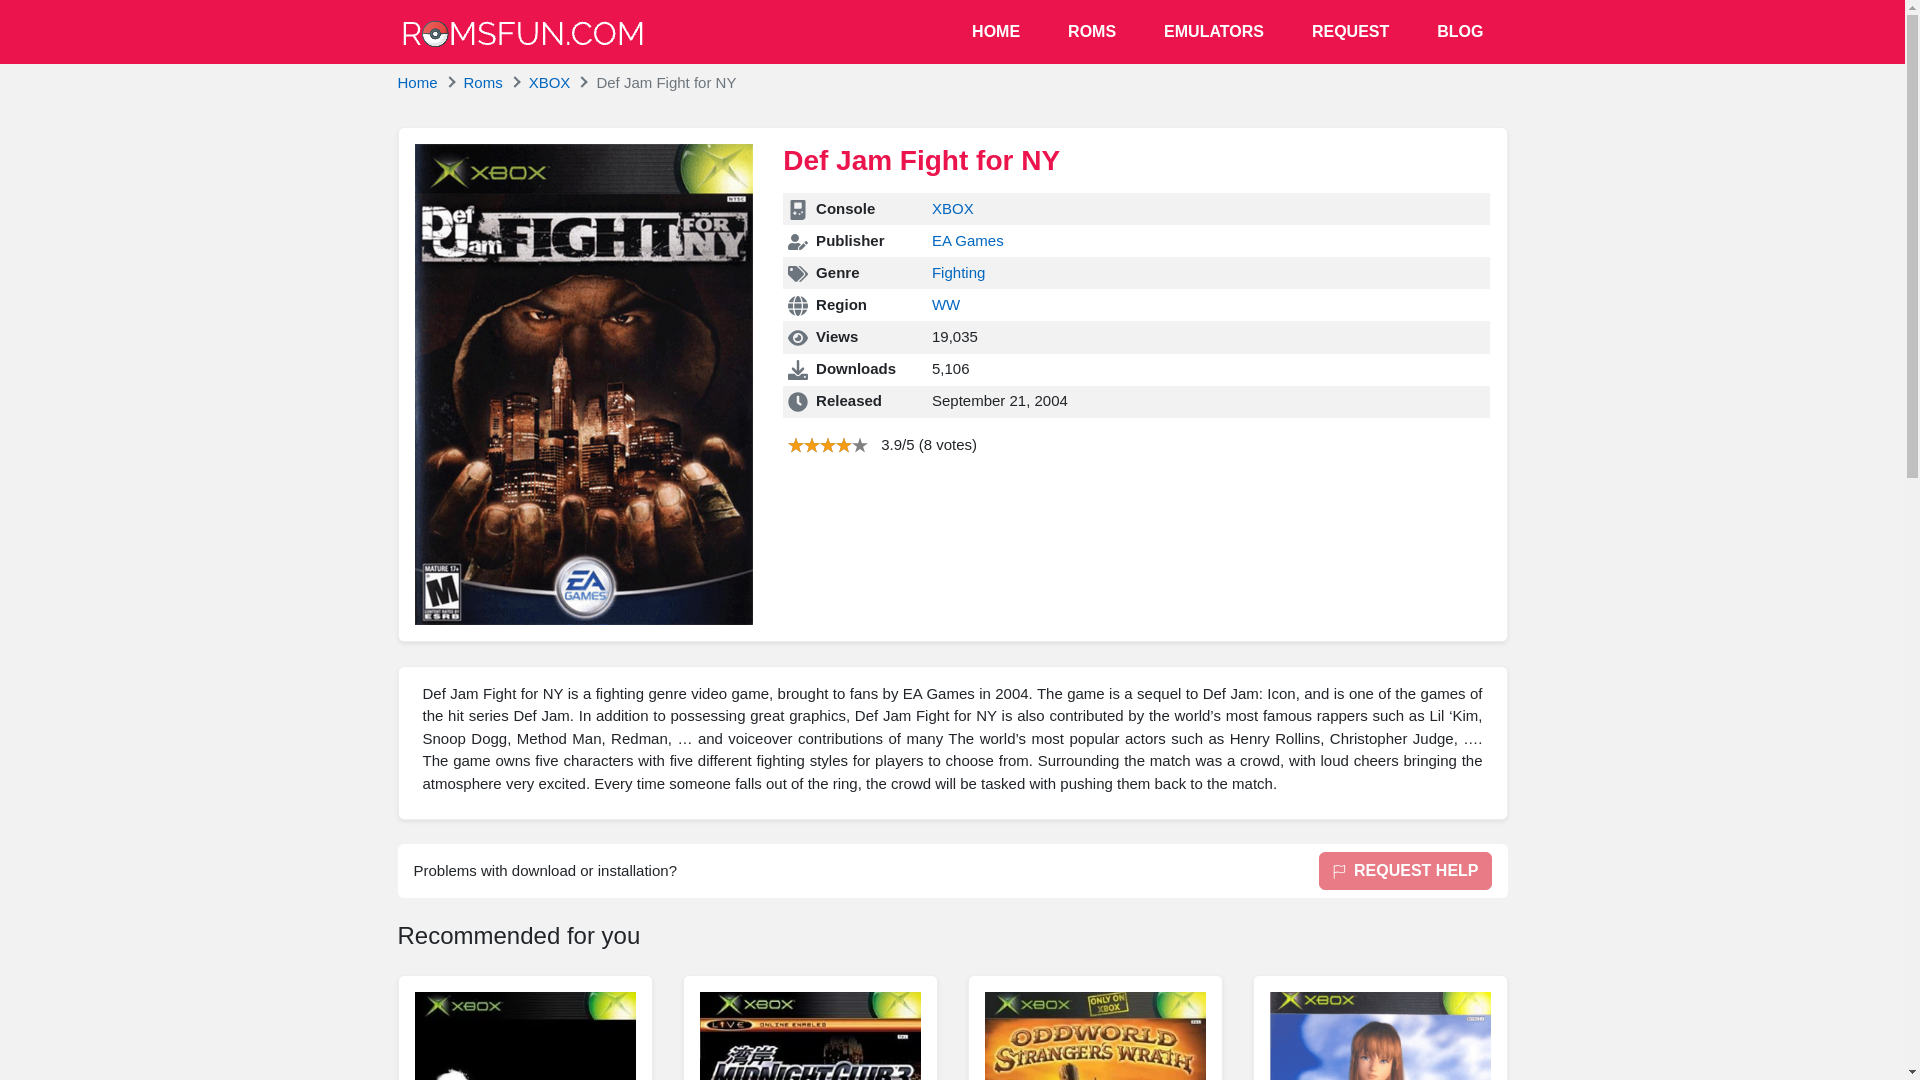 Image resolution: width=1920 pixels, height=1080 pixels. Describe the element at coordinates (810, 1036) in the screenshot. I see `Midnight Club 3` at that location.